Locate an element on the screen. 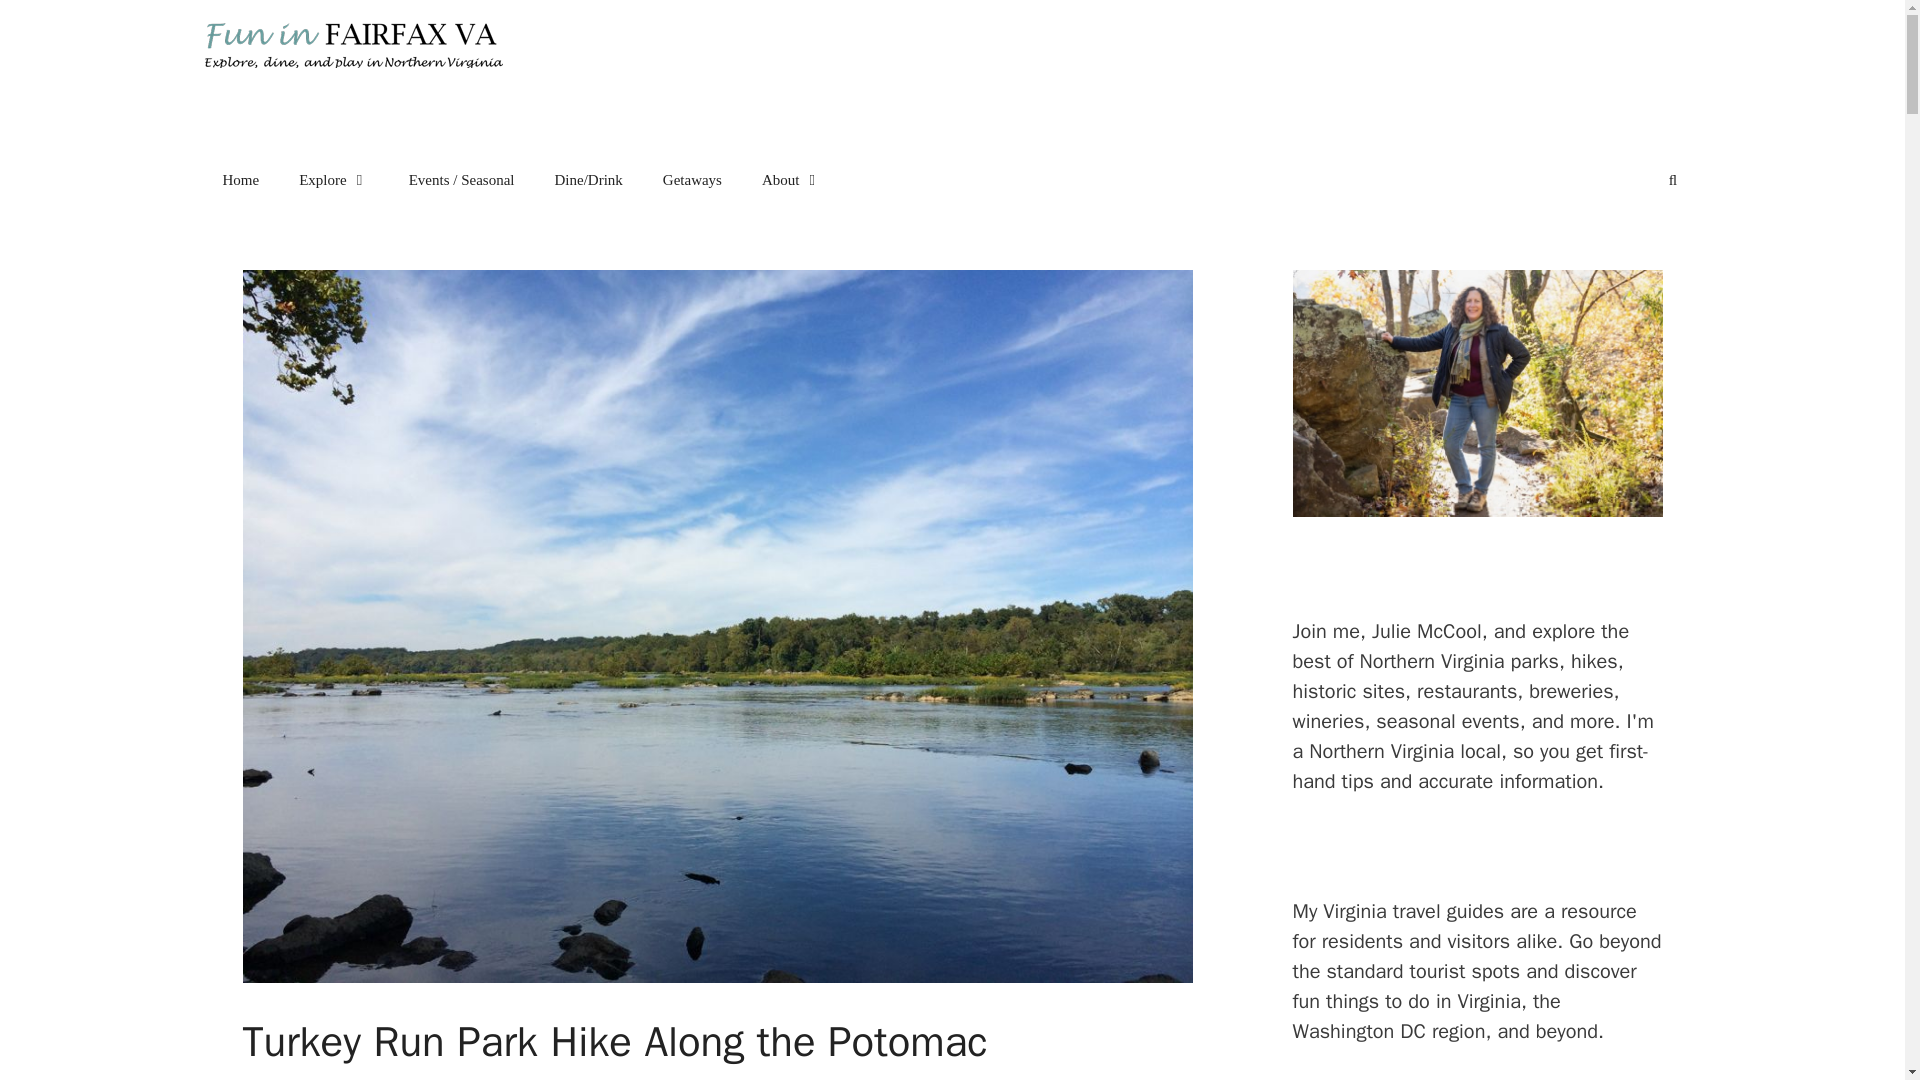 This screenshot has width=1920, height=1080. Explore is located at coordinates (332, 180).